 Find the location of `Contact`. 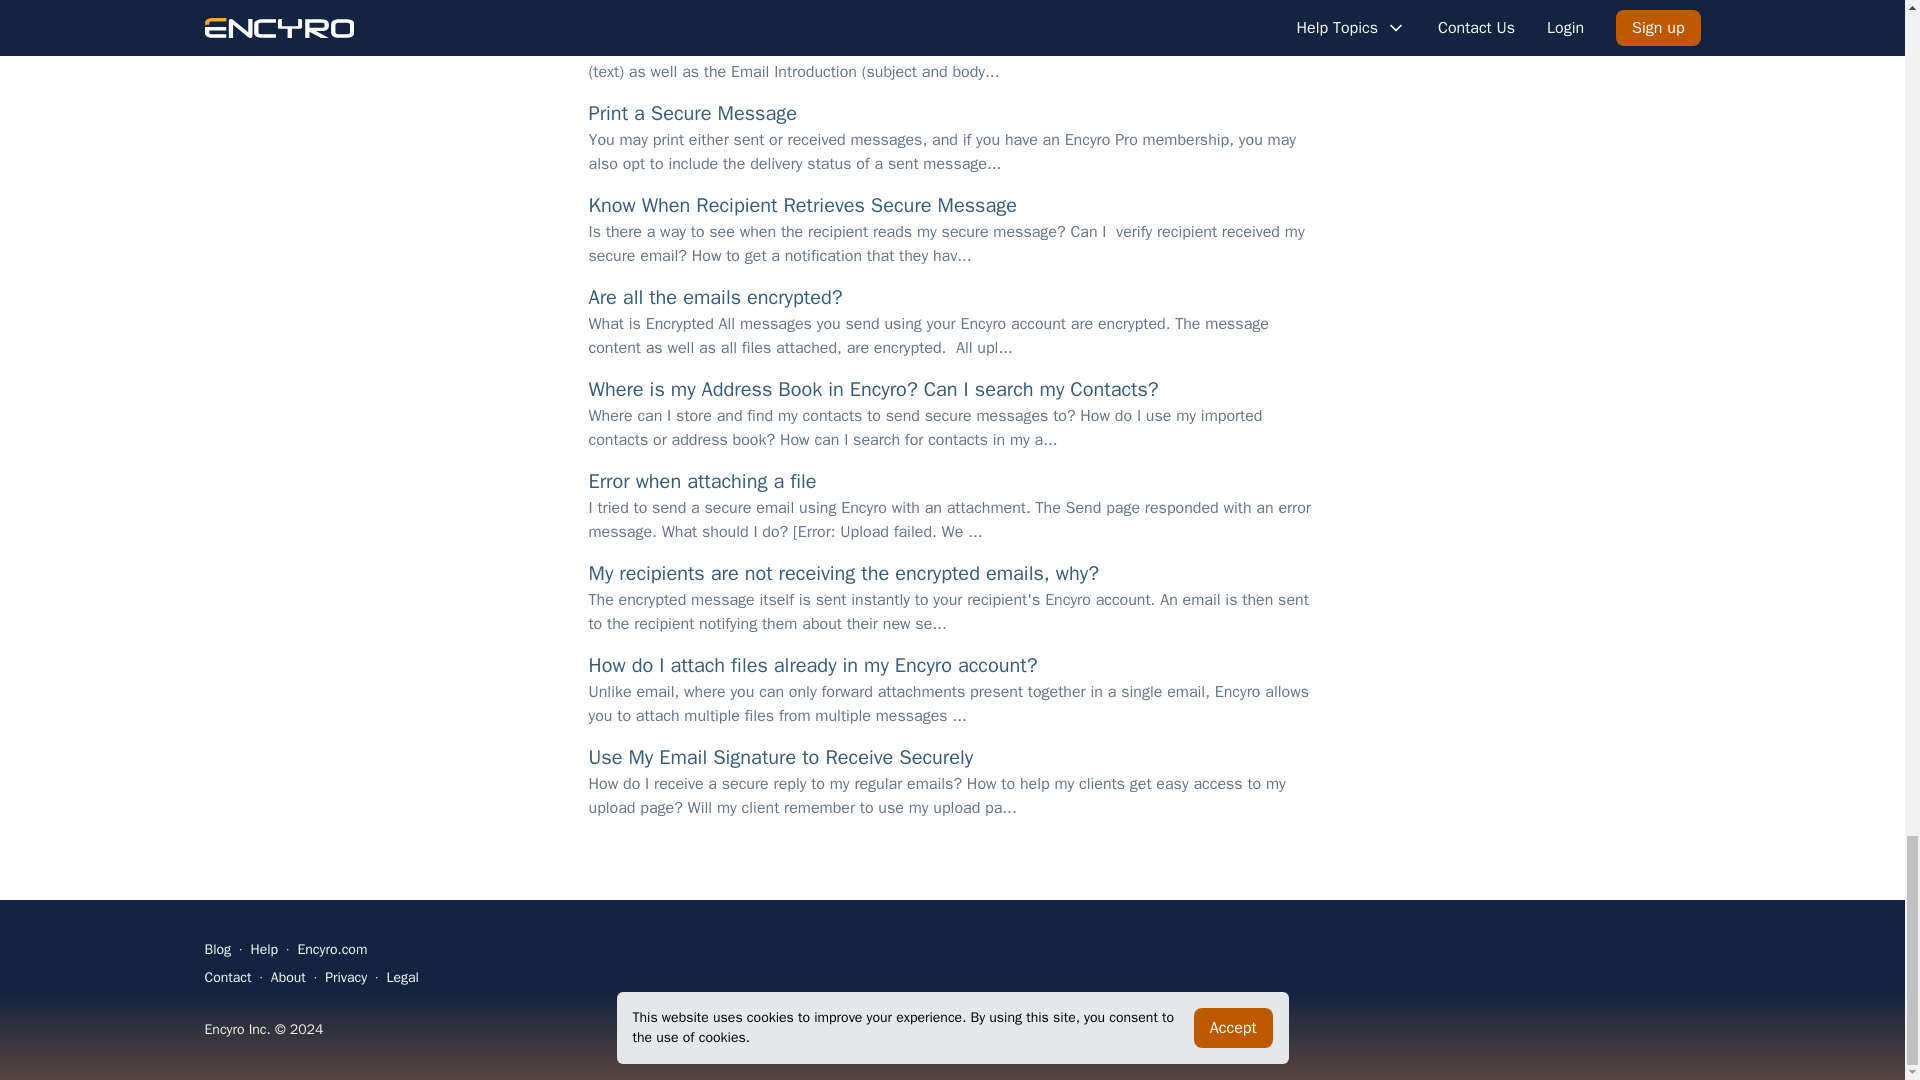

Contact is located at coordinates (227, 978).